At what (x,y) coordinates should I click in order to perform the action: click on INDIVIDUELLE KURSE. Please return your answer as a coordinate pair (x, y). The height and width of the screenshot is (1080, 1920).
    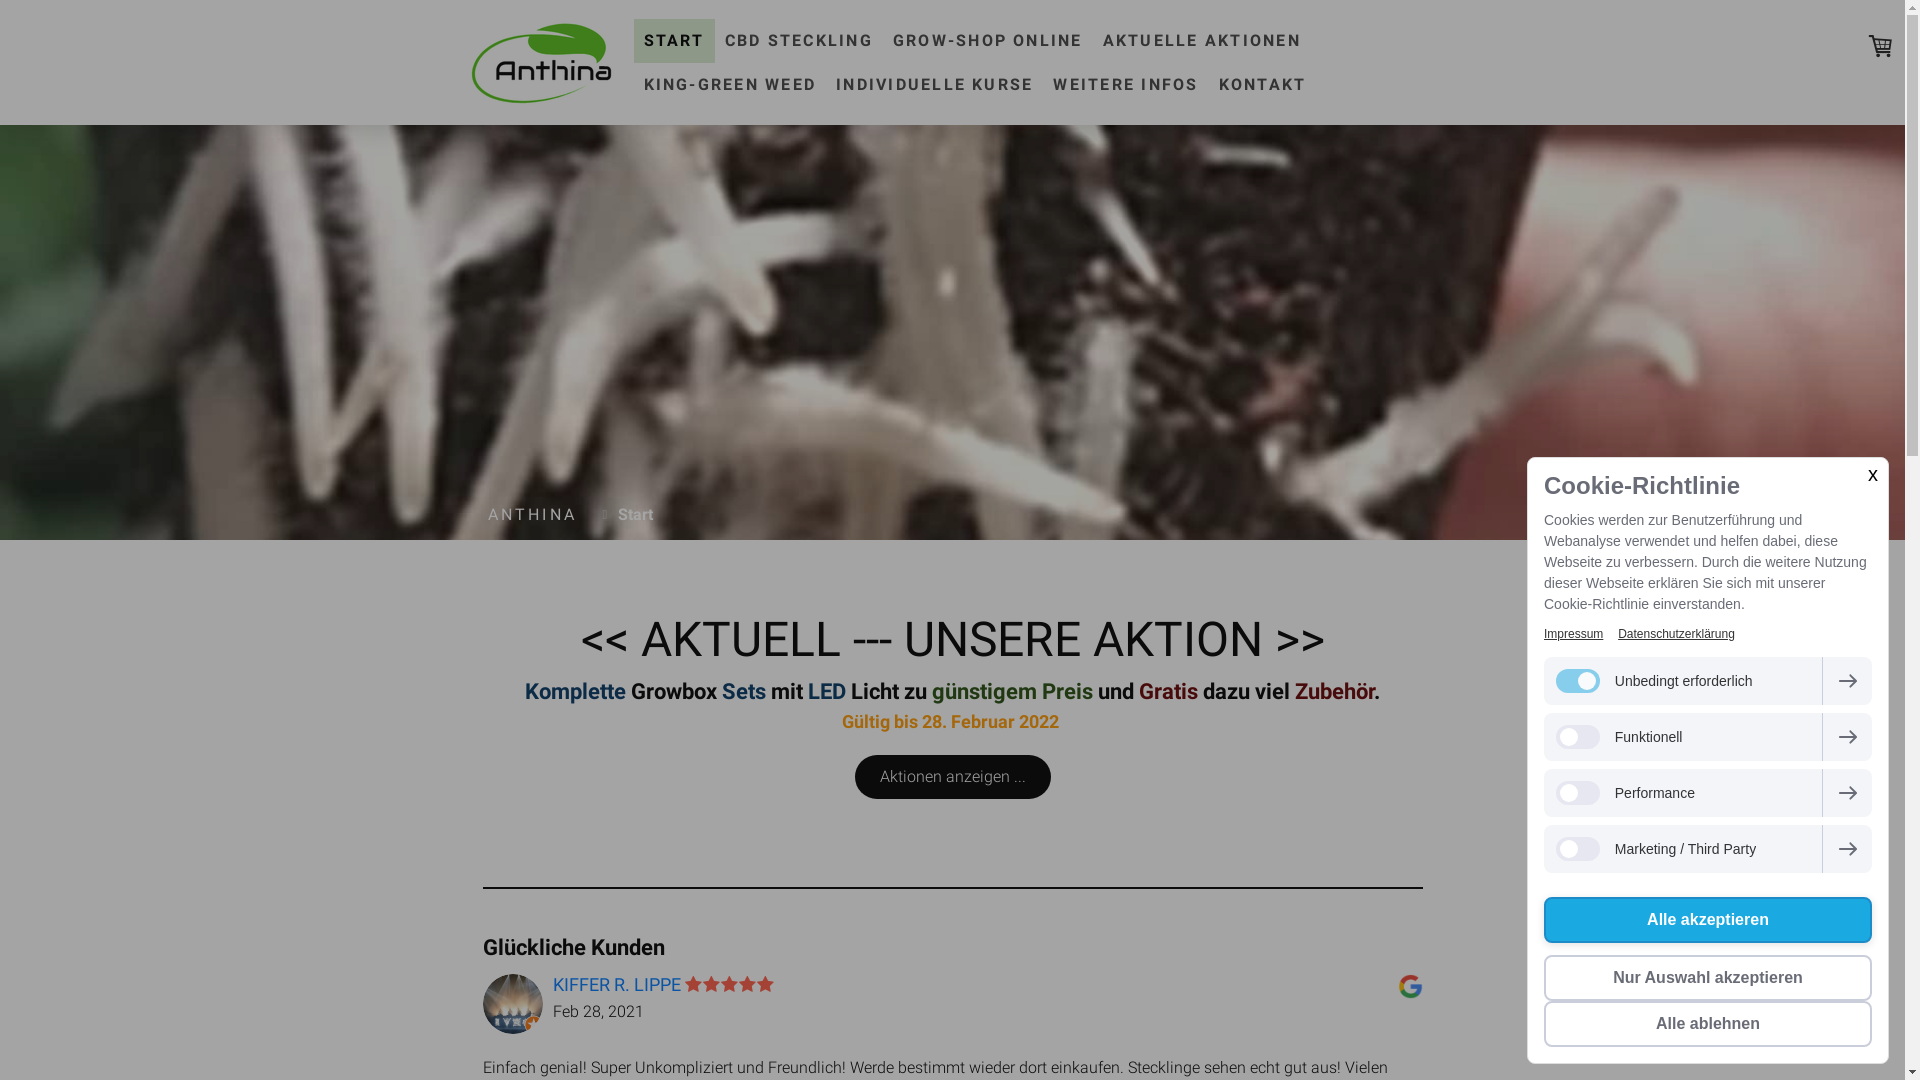
    Looking at the image, I should click on (934, 84).